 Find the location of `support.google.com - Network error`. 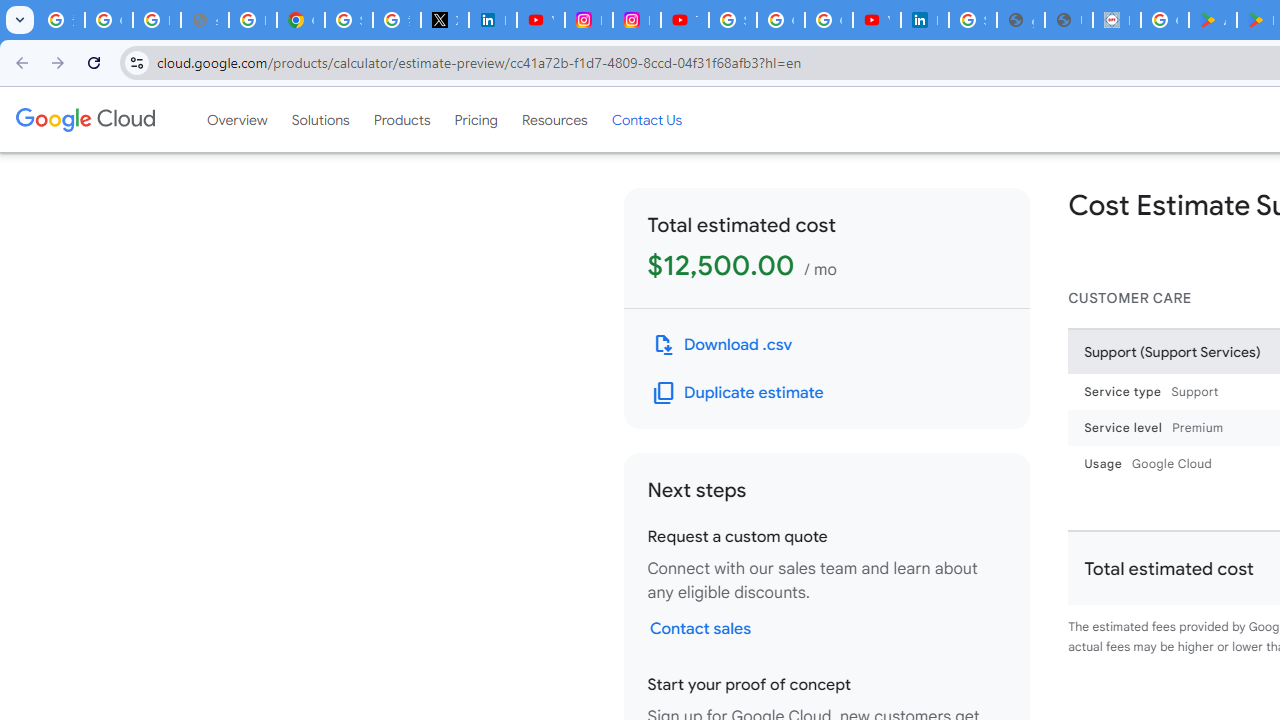

support.google.com - Network error is located at coordinates (204, 20).